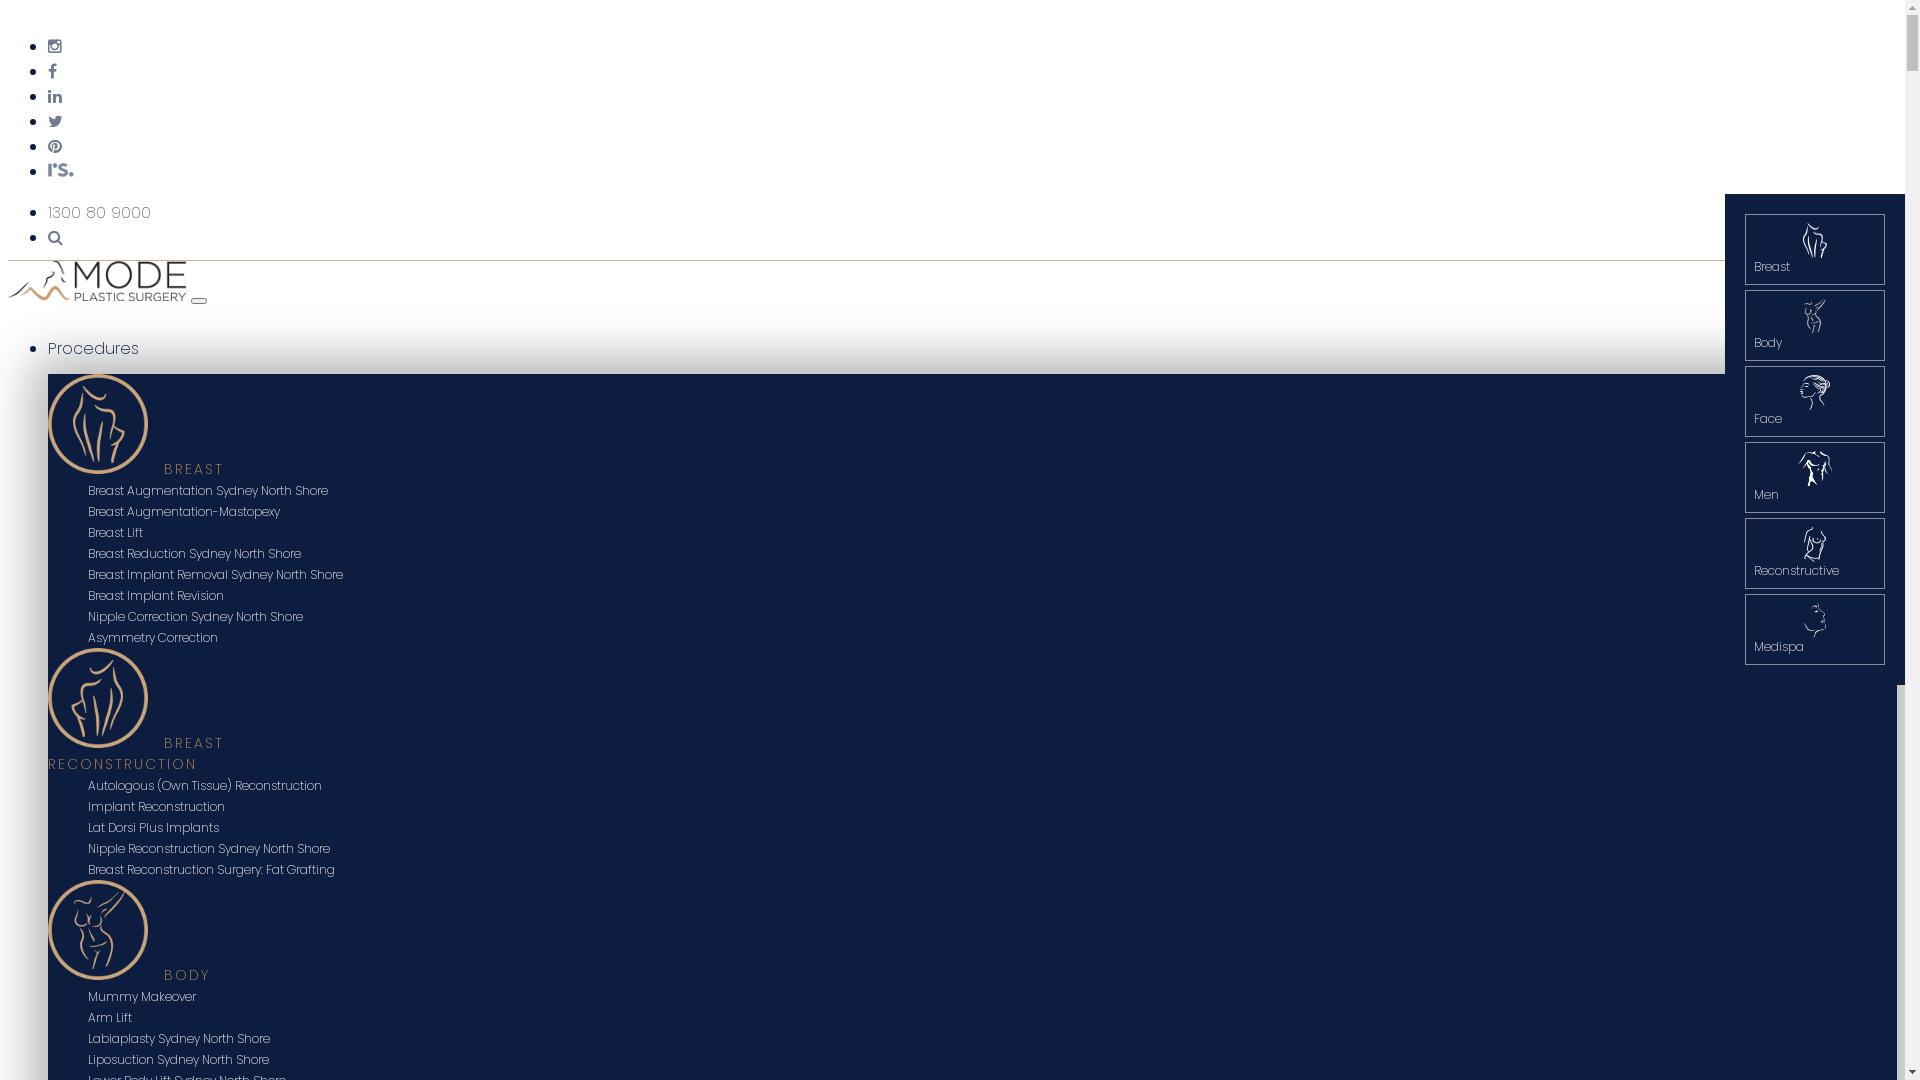 Image resolution: width=1920 pixels, height=1080 pixels. I want to click on Breast Lift, so click(116, 532).